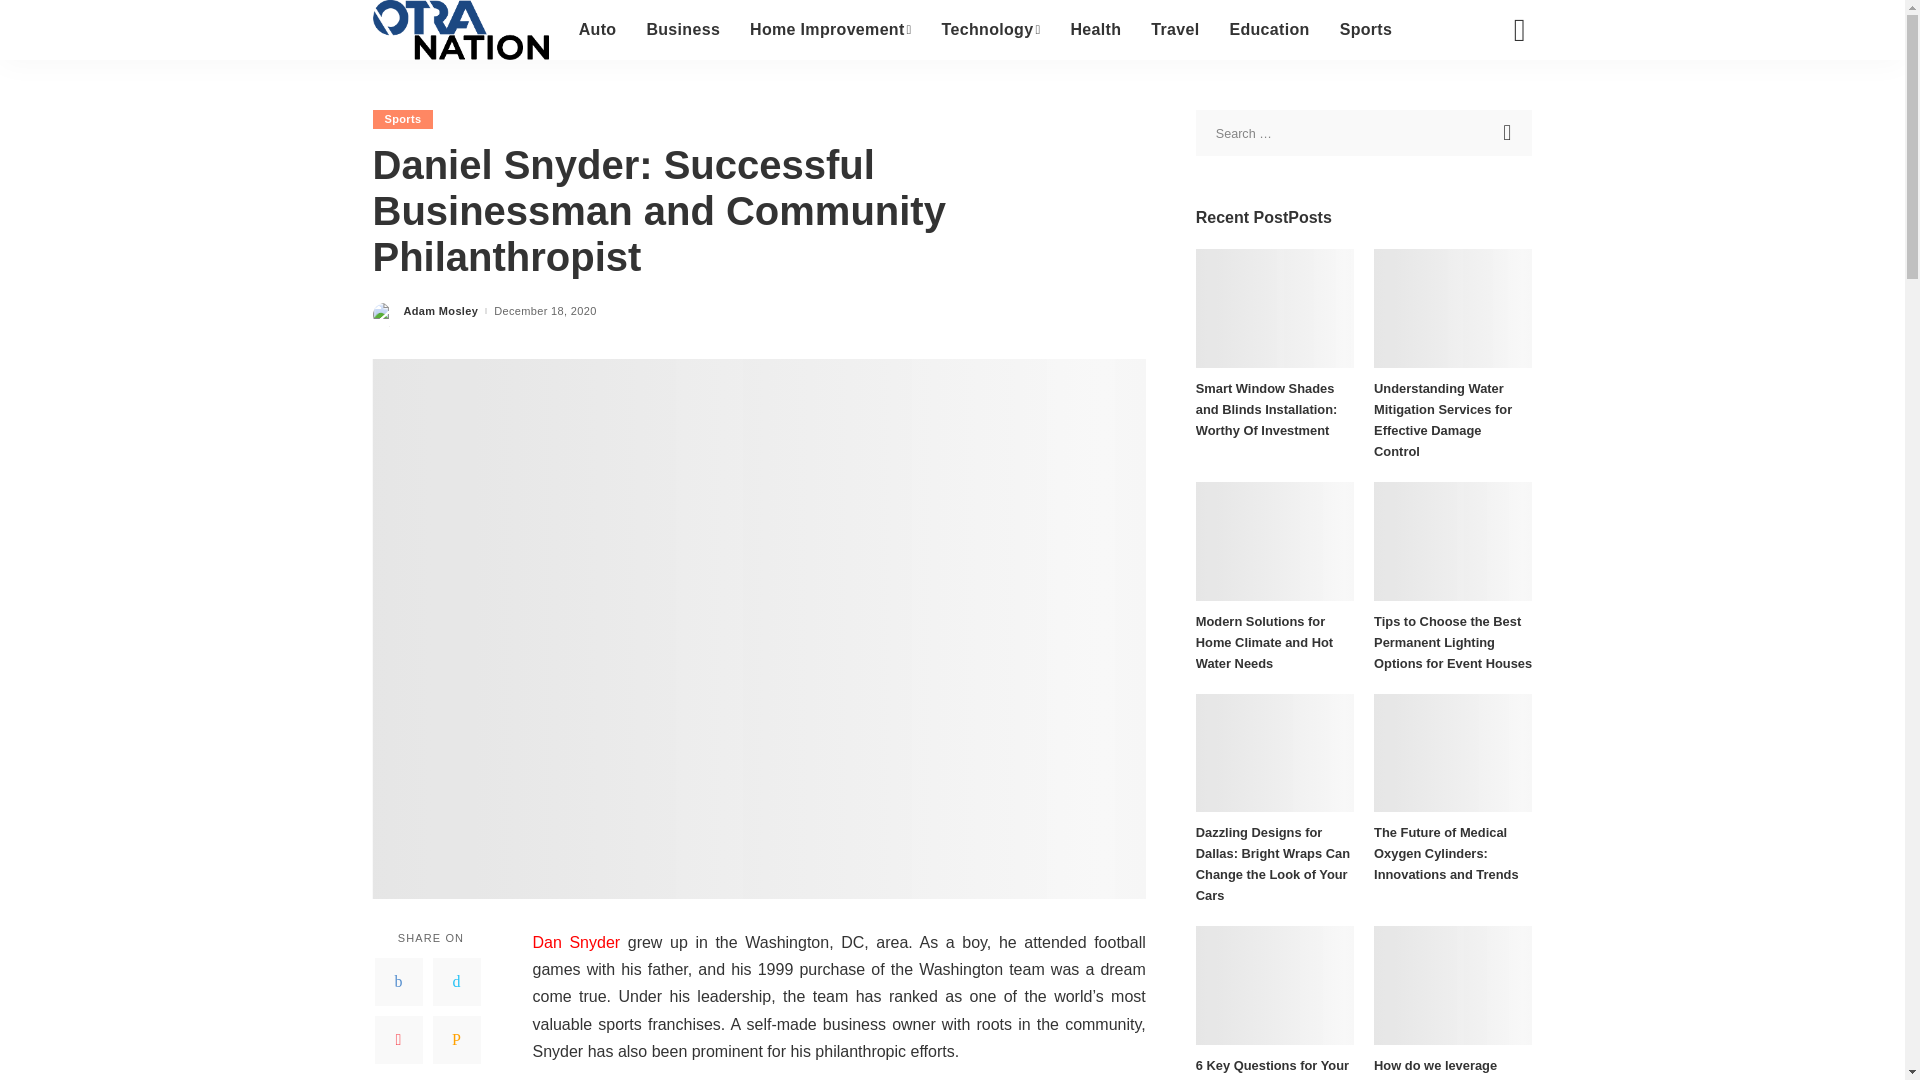 The width and height of the screenshot is (1920, 1080). What do you see at coordinates (683, 30) in the screenshot?
I see `Business` at bounding box center [683, 30].